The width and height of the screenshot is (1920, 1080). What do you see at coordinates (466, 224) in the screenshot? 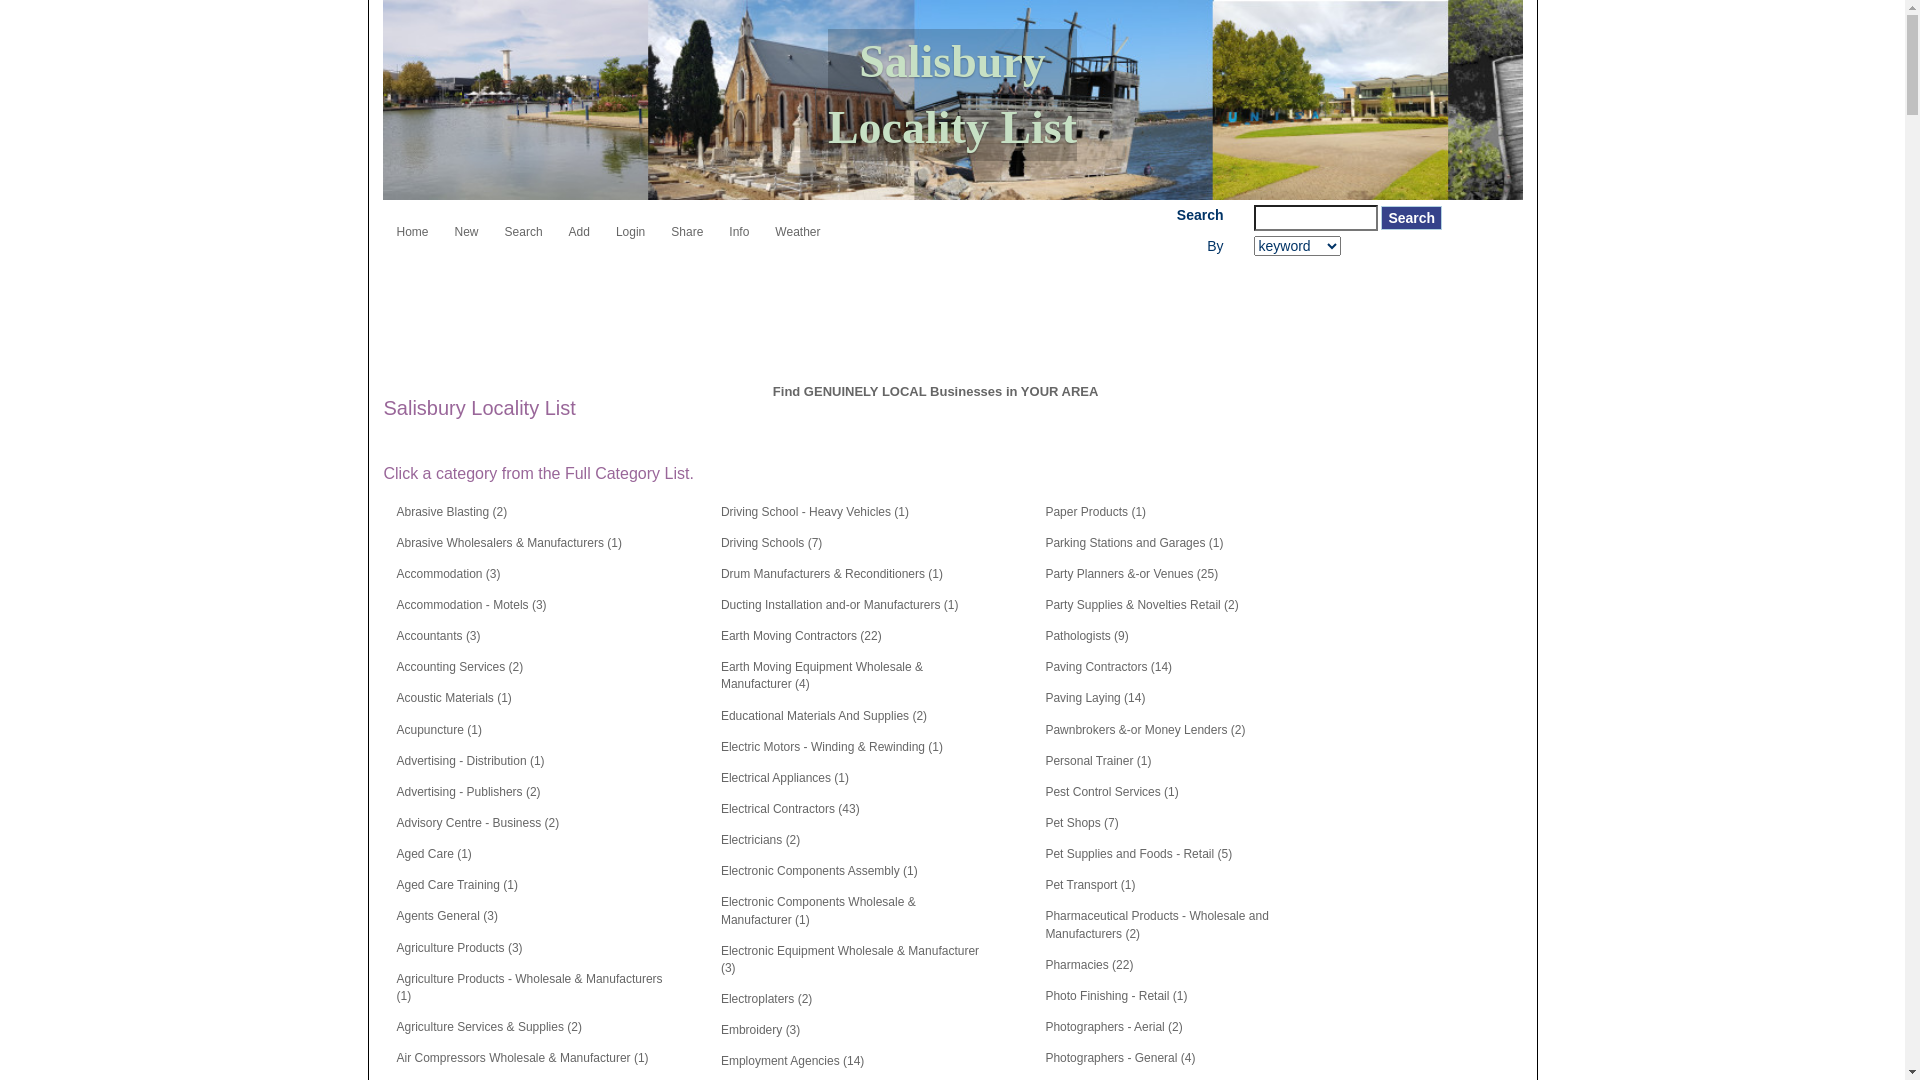
I see `New` at bounding box center [466, 224].